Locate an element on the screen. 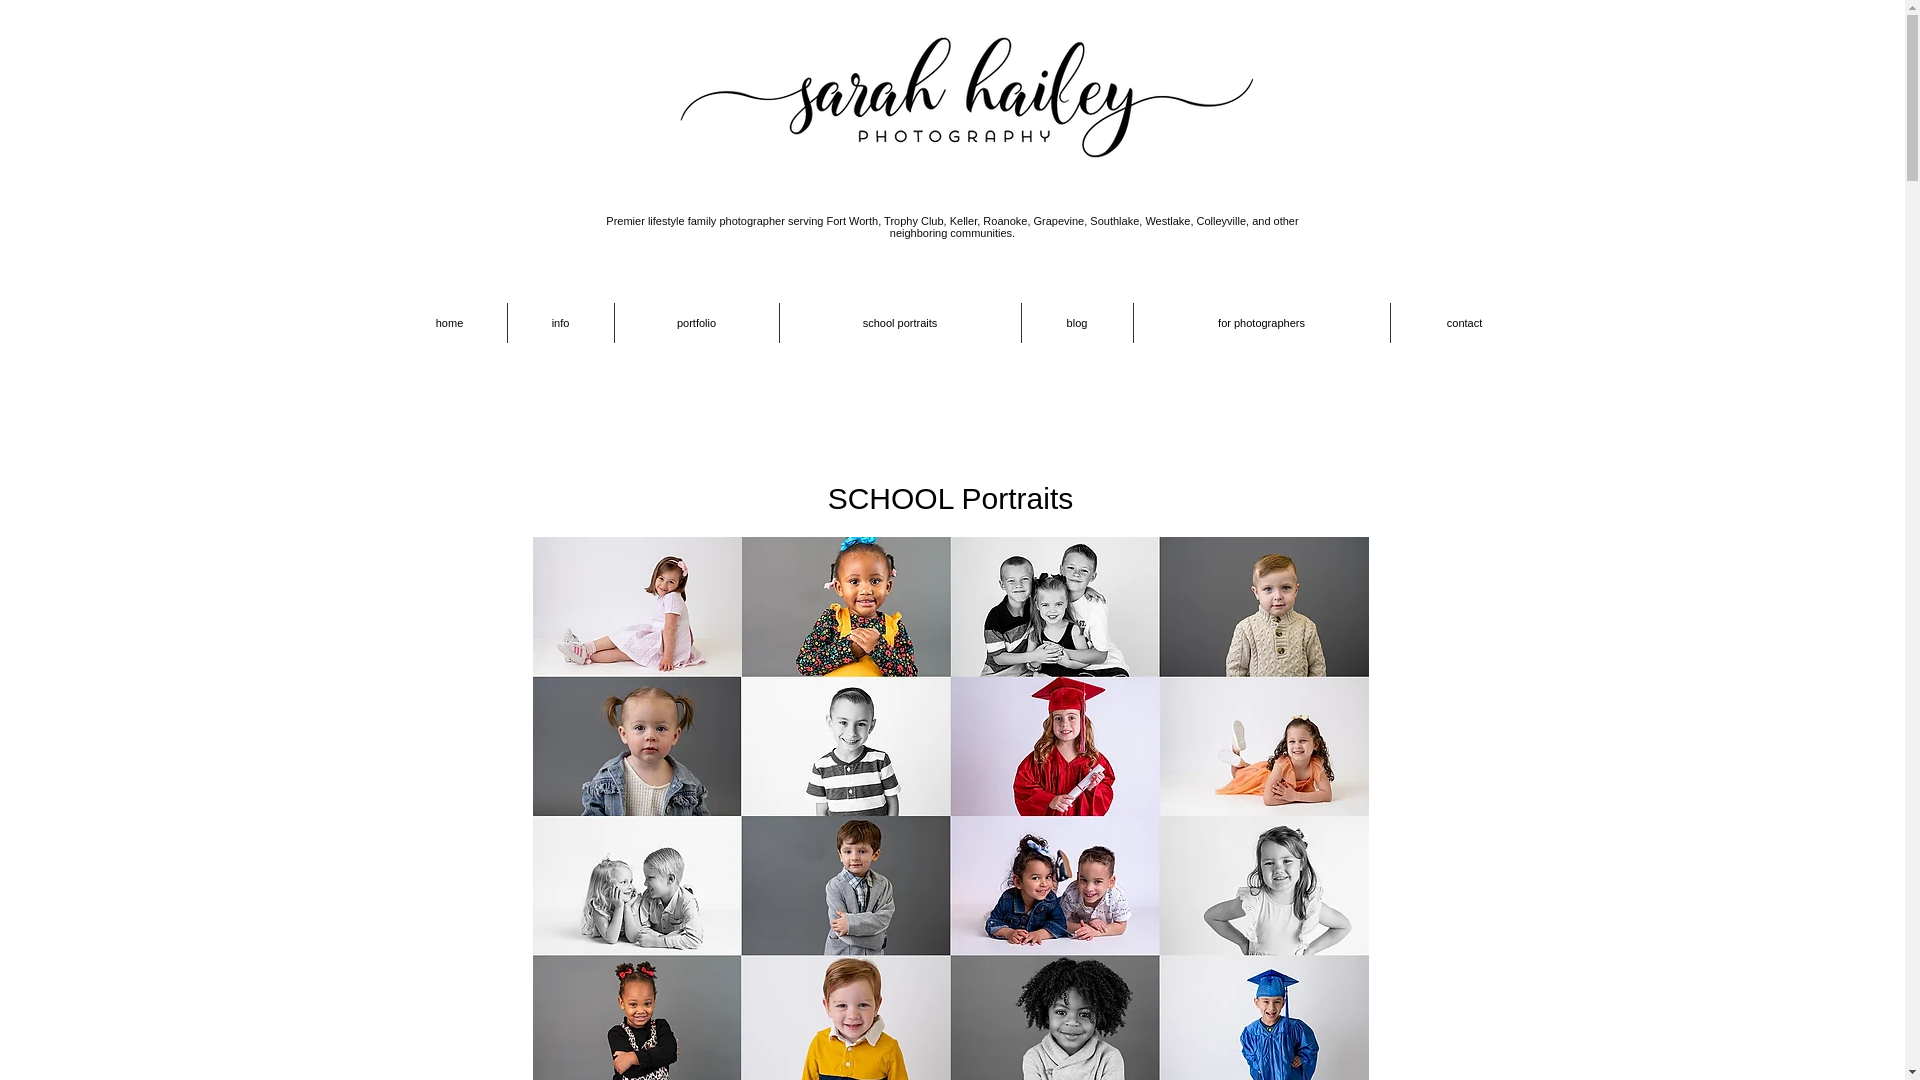 The width and height of the screenshot is (1920, 1080). home is located at coordinates (448, 323).